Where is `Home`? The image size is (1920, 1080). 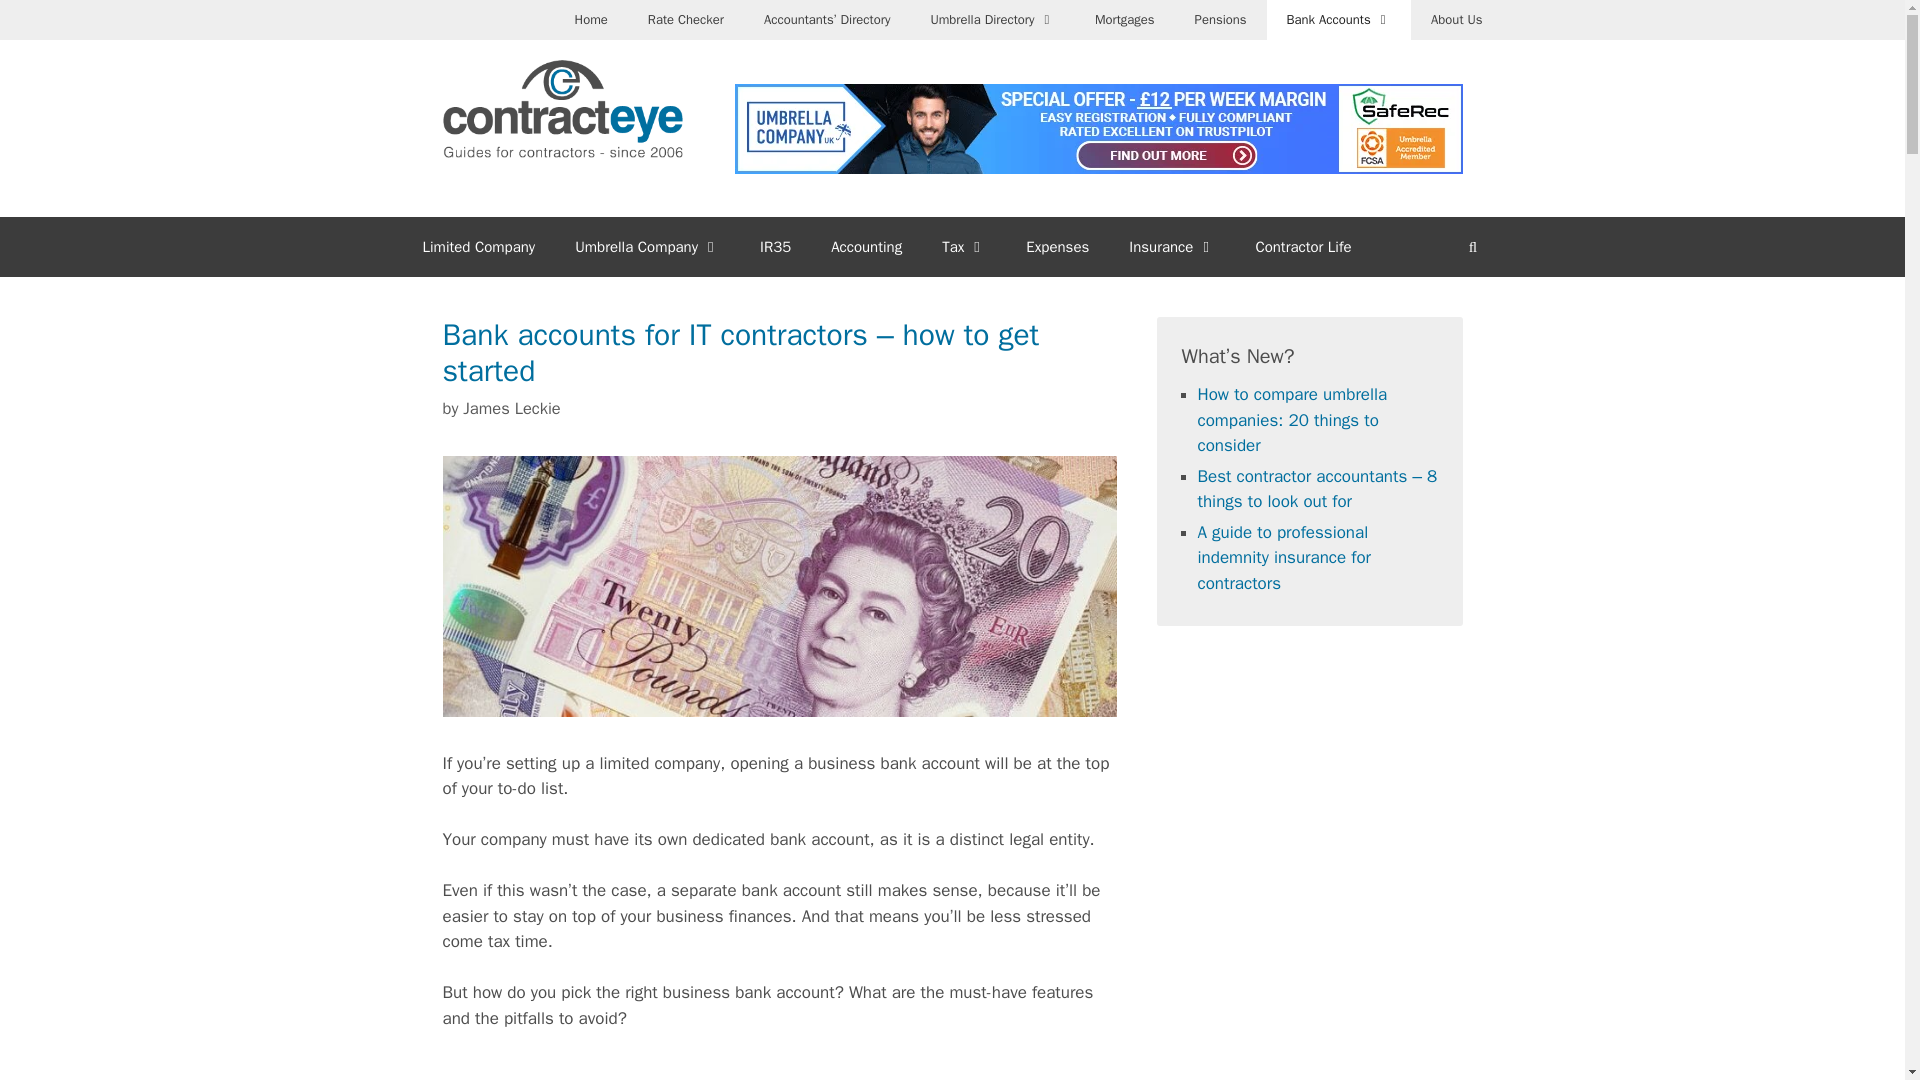
Home is located at coordinates (590, 20).